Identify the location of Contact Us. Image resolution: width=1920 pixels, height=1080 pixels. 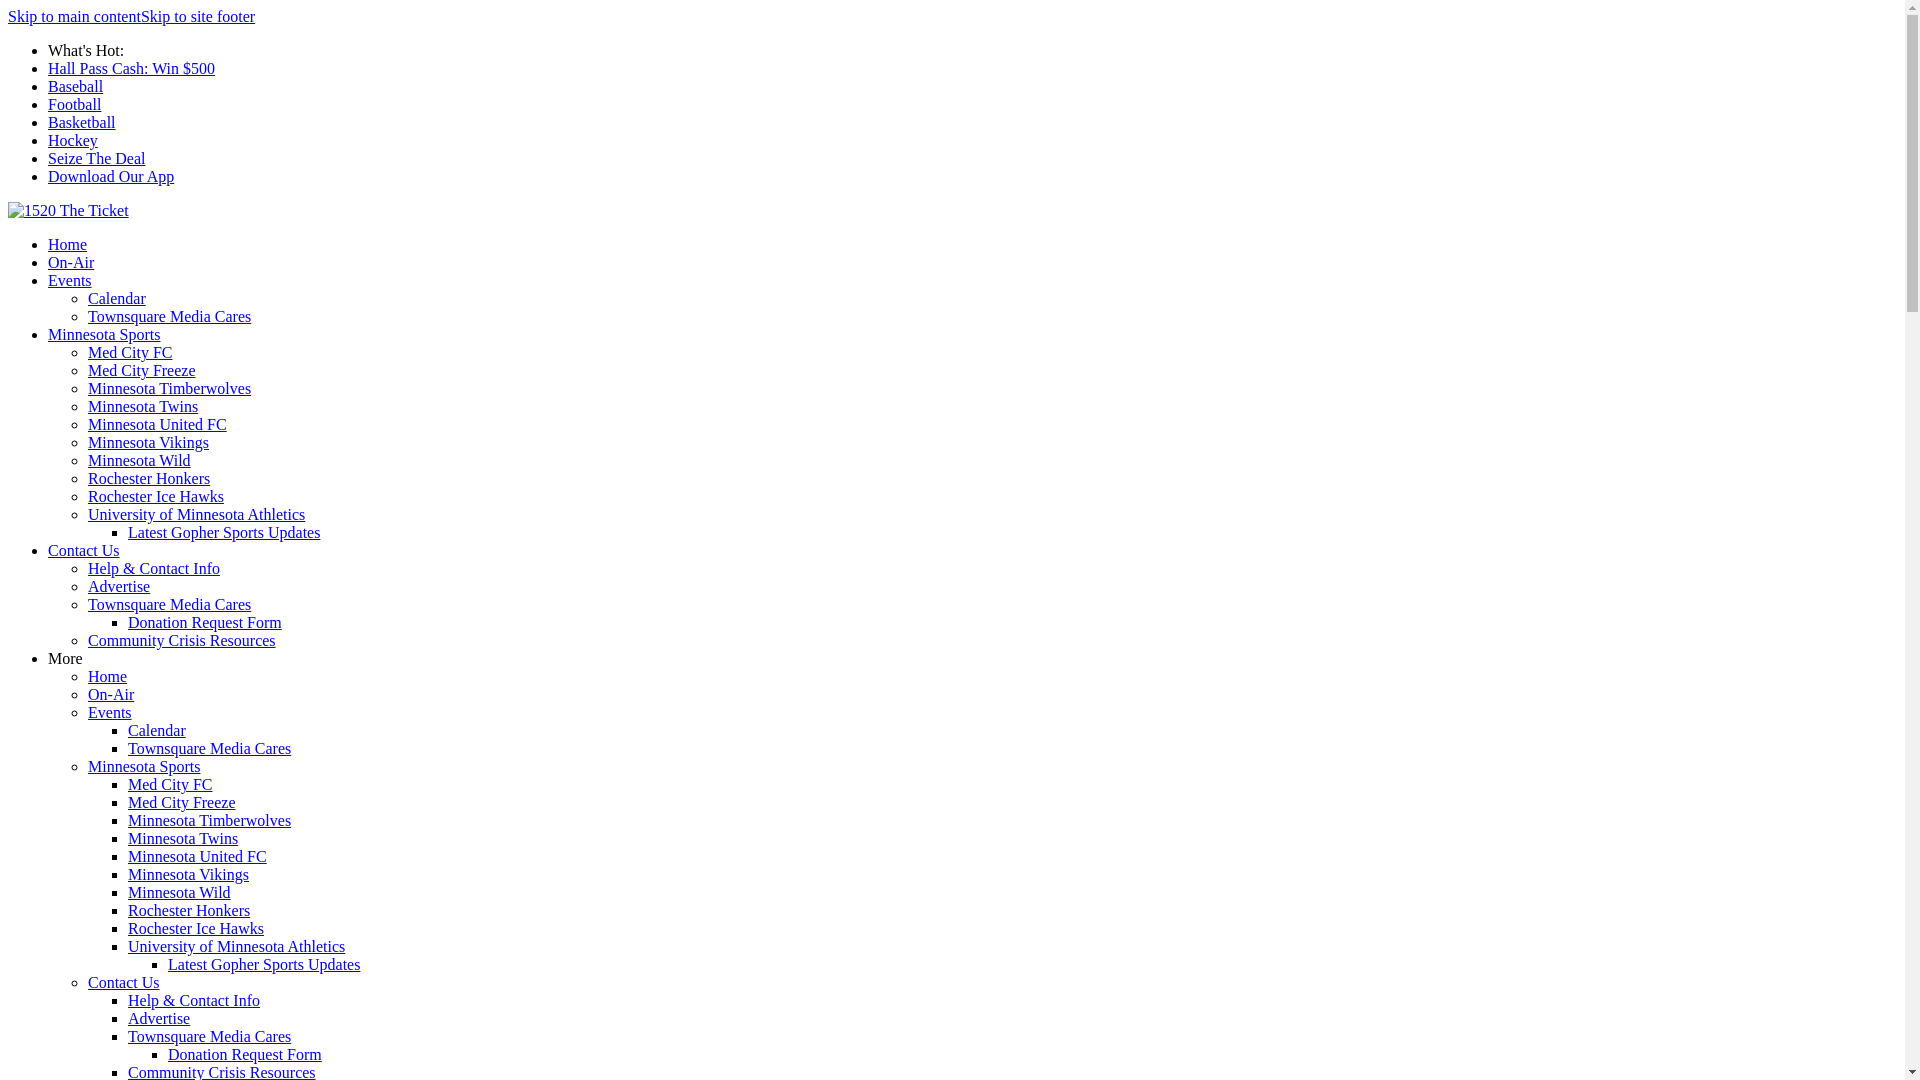
(124, 982).